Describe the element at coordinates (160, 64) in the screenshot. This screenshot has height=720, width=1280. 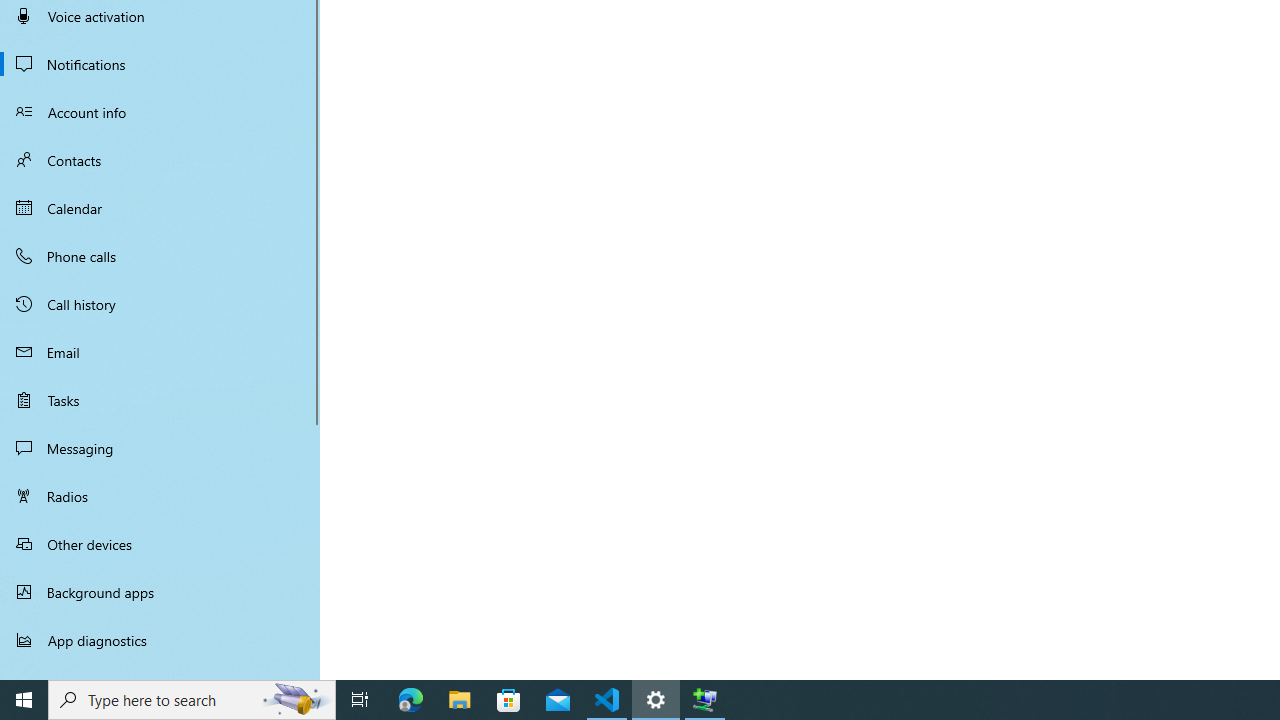
I see `Notifications` at that location.